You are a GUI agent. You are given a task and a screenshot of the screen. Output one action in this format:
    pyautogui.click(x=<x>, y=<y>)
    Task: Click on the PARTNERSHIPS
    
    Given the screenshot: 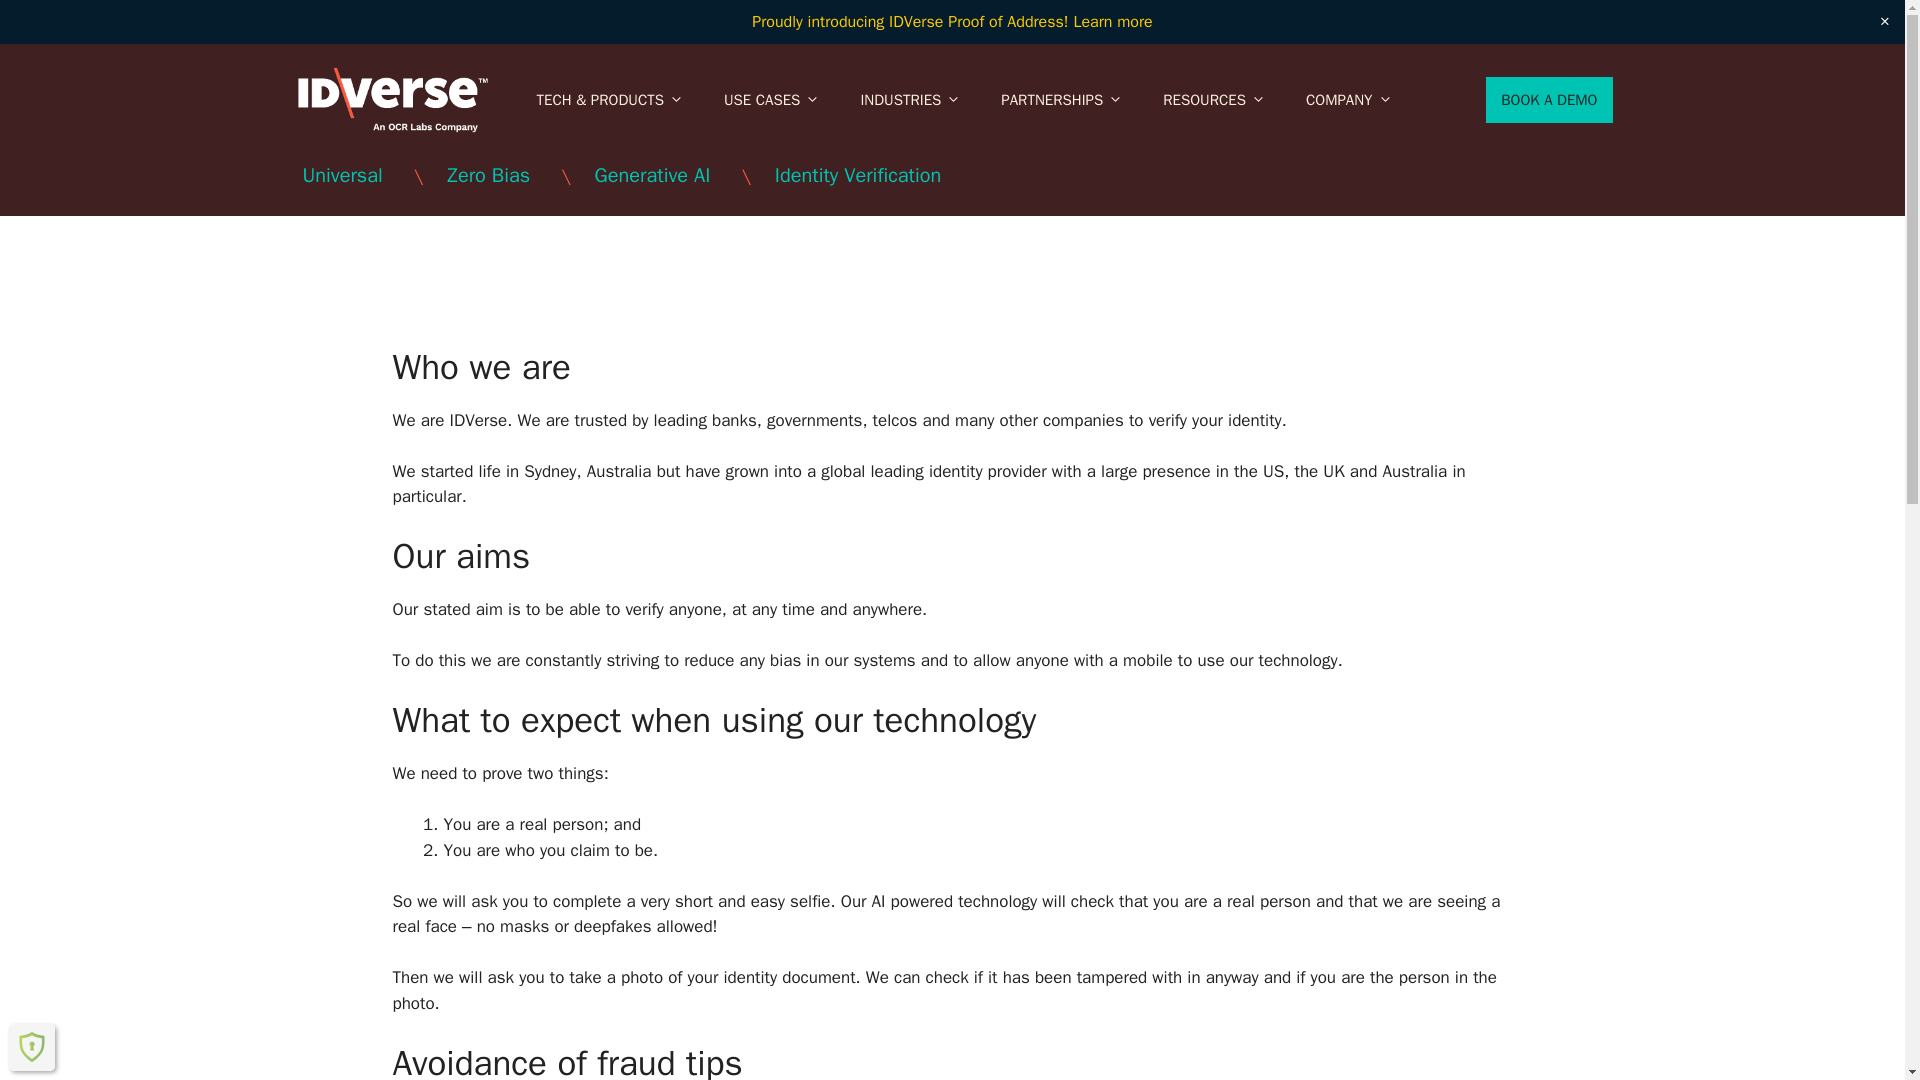 What is the action you would take?
    pyautogui.click(x=1062, y=100)
    